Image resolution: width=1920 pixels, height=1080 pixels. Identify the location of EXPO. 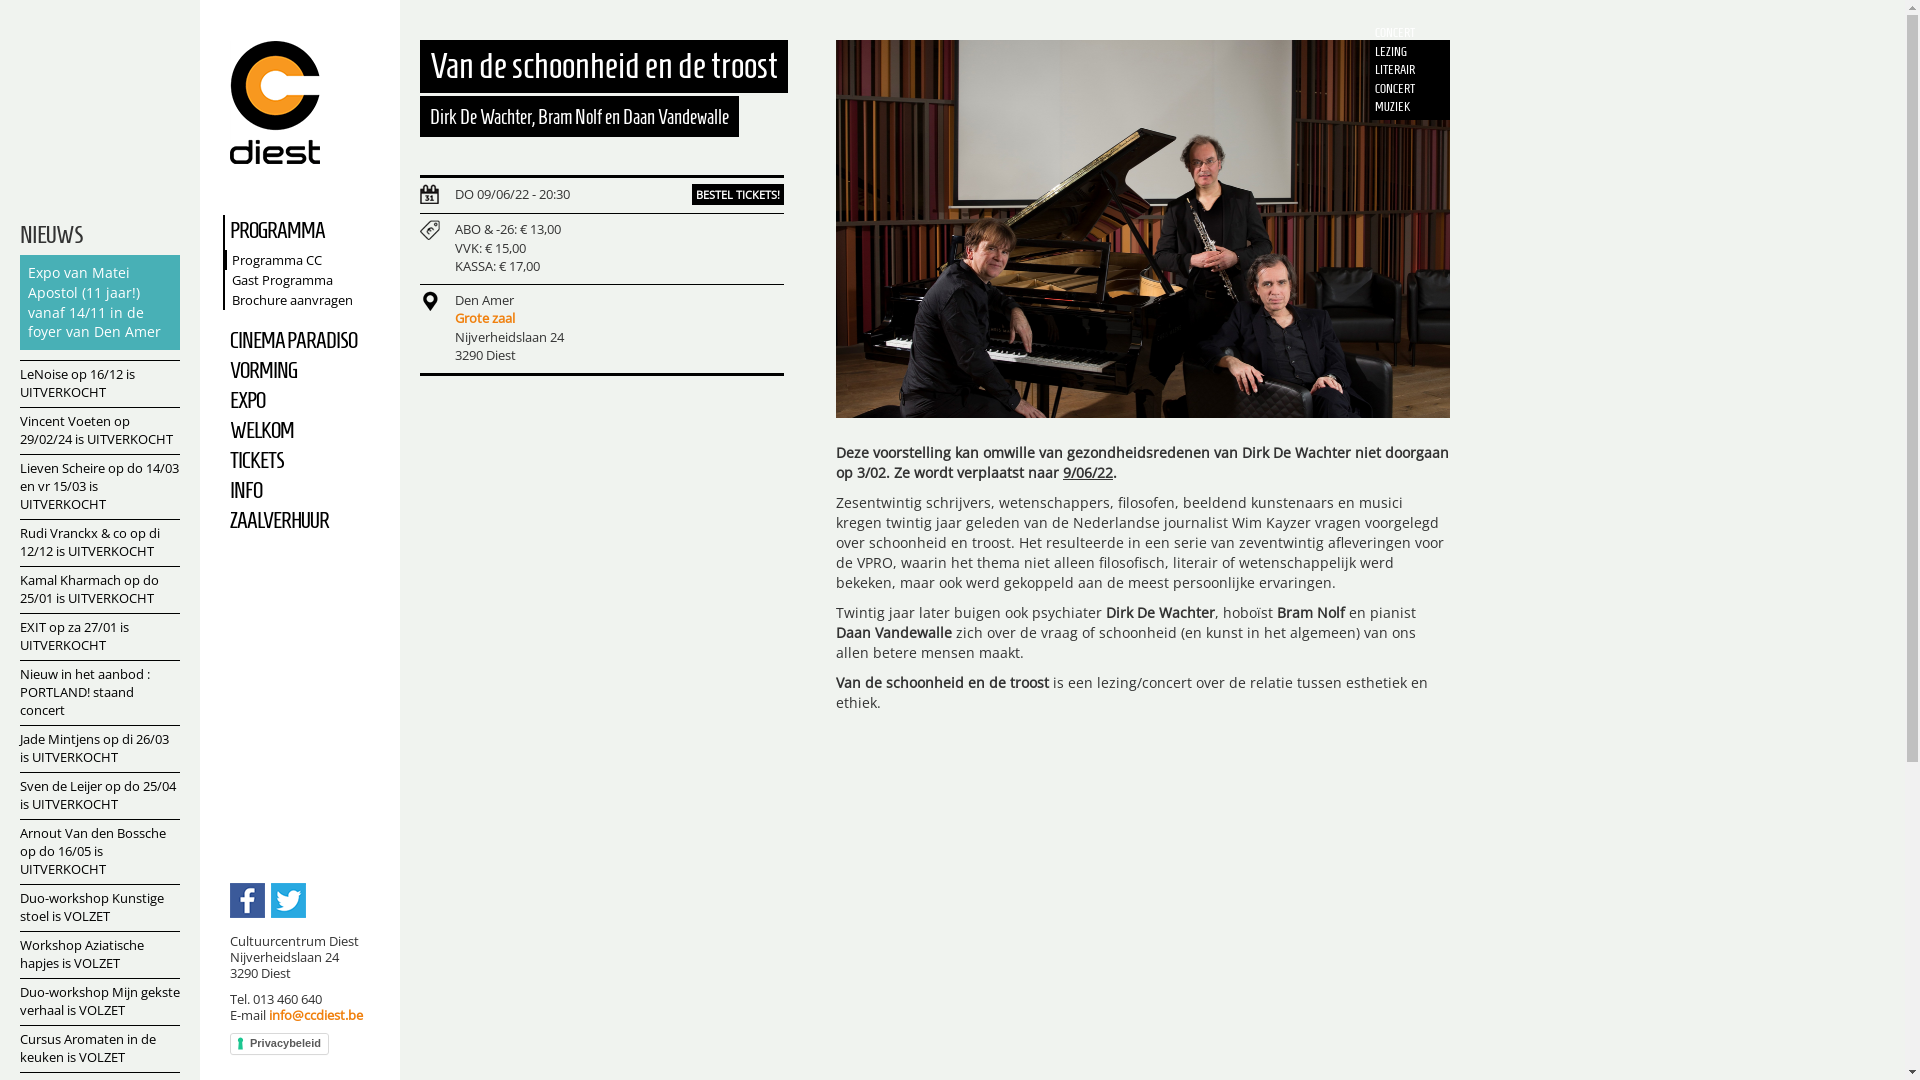
(306, 400).